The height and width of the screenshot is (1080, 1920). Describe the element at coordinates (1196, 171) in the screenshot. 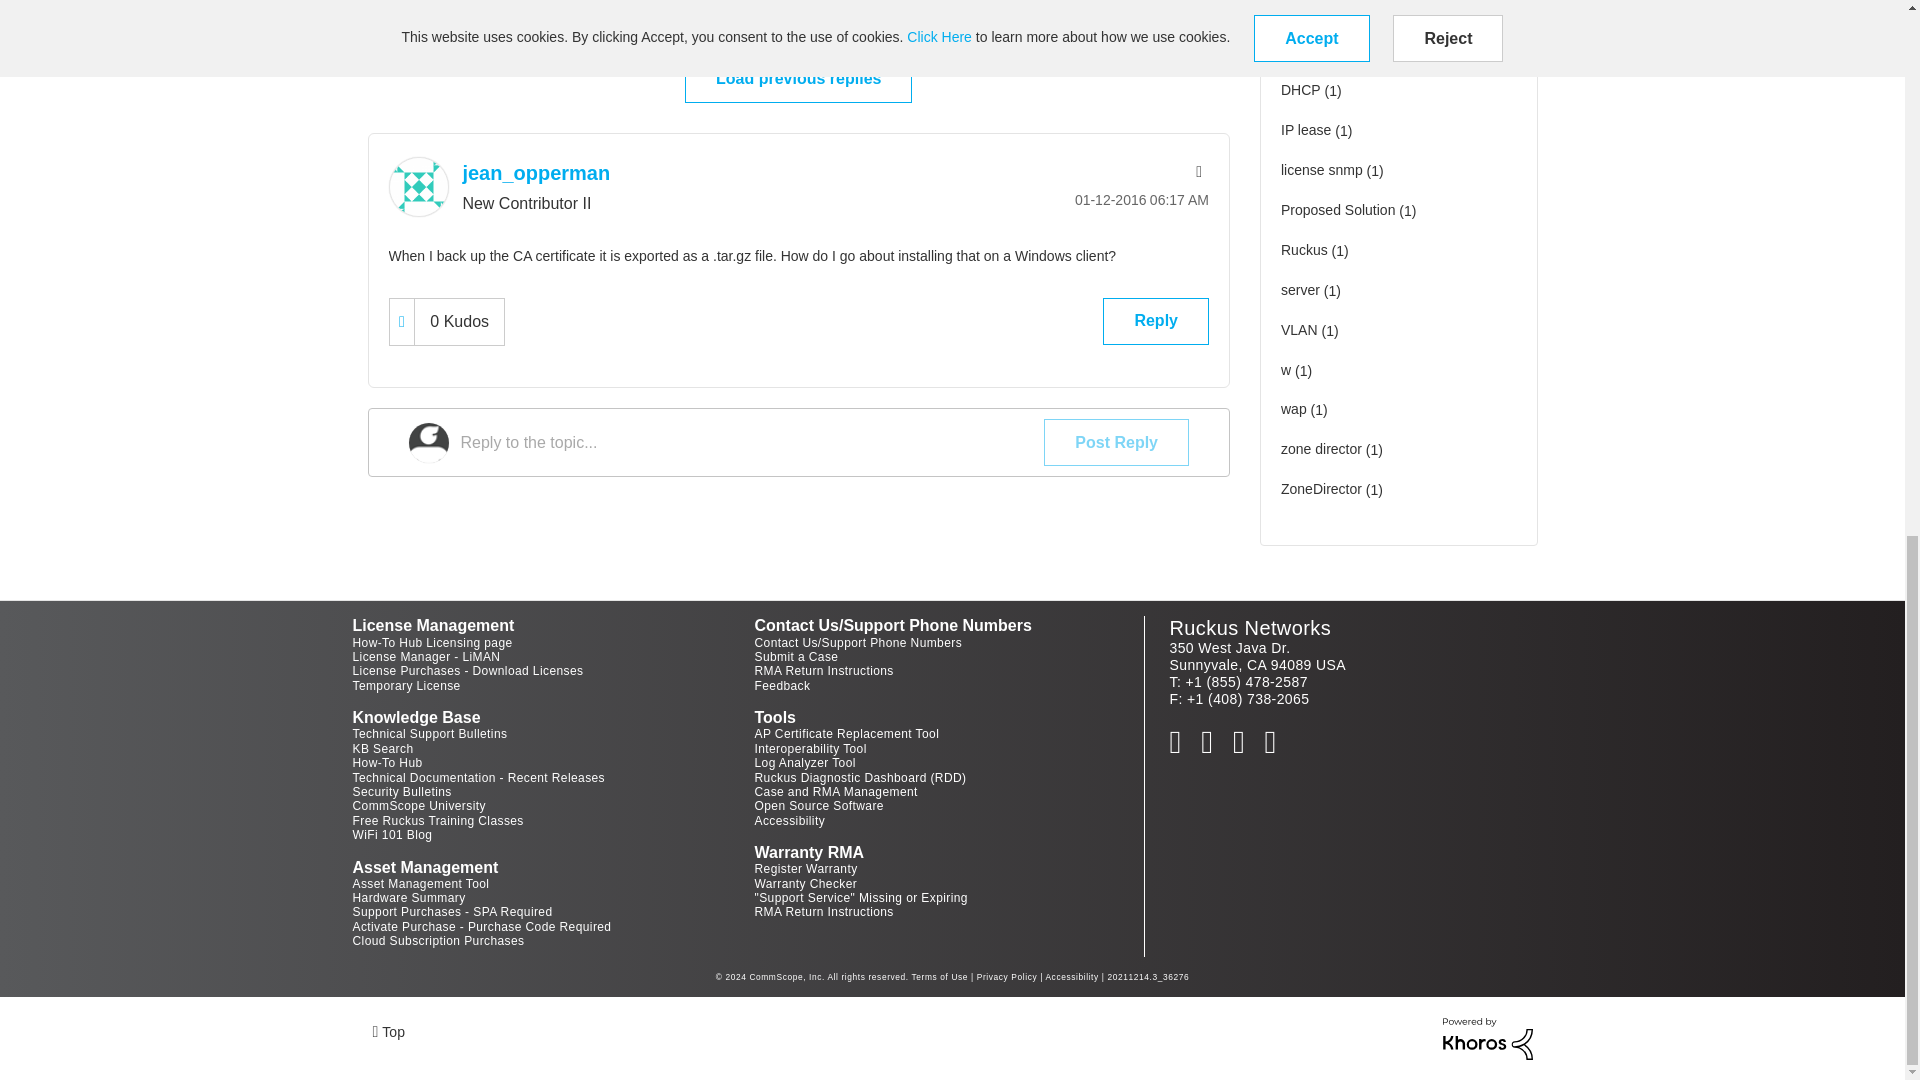

I see `Show option menu` at that location.